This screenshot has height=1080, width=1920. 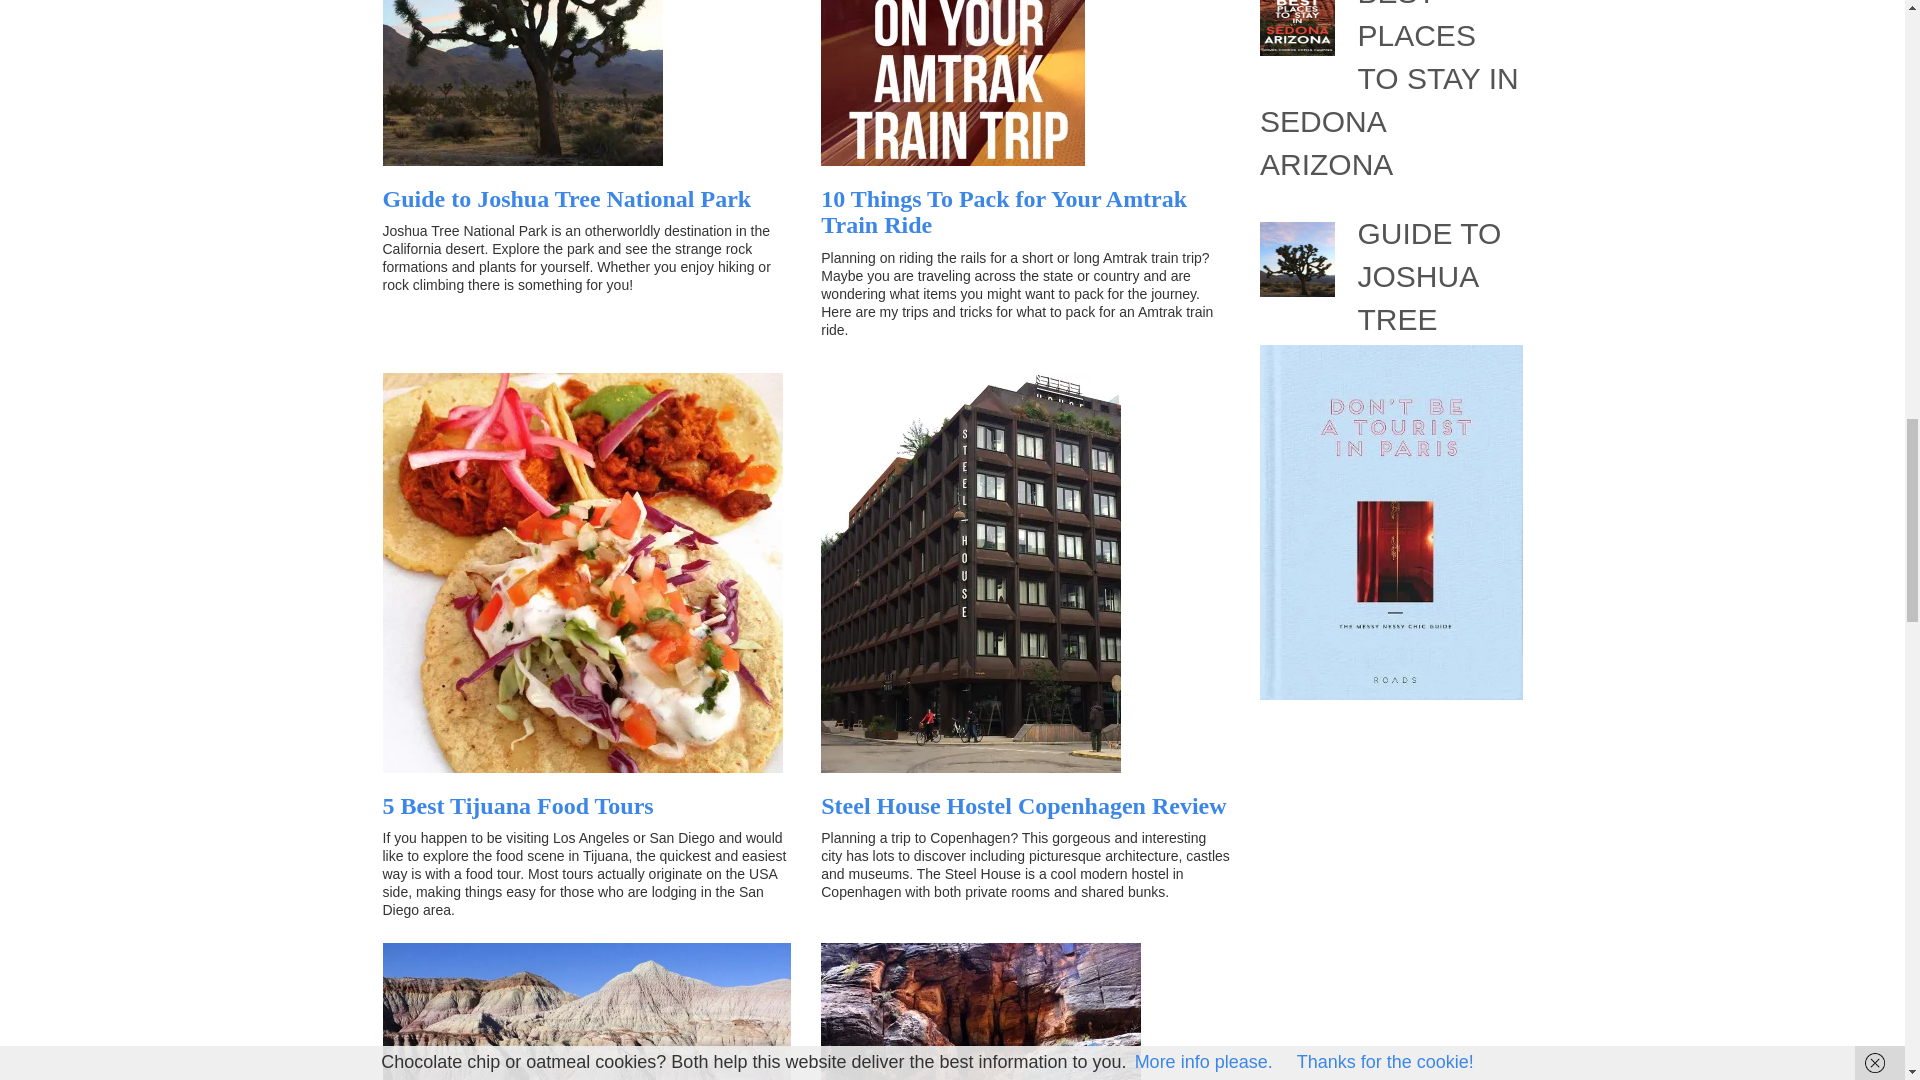 I want to click on 5 Best Tijuana Food Tours, so click(x=517, y=805).